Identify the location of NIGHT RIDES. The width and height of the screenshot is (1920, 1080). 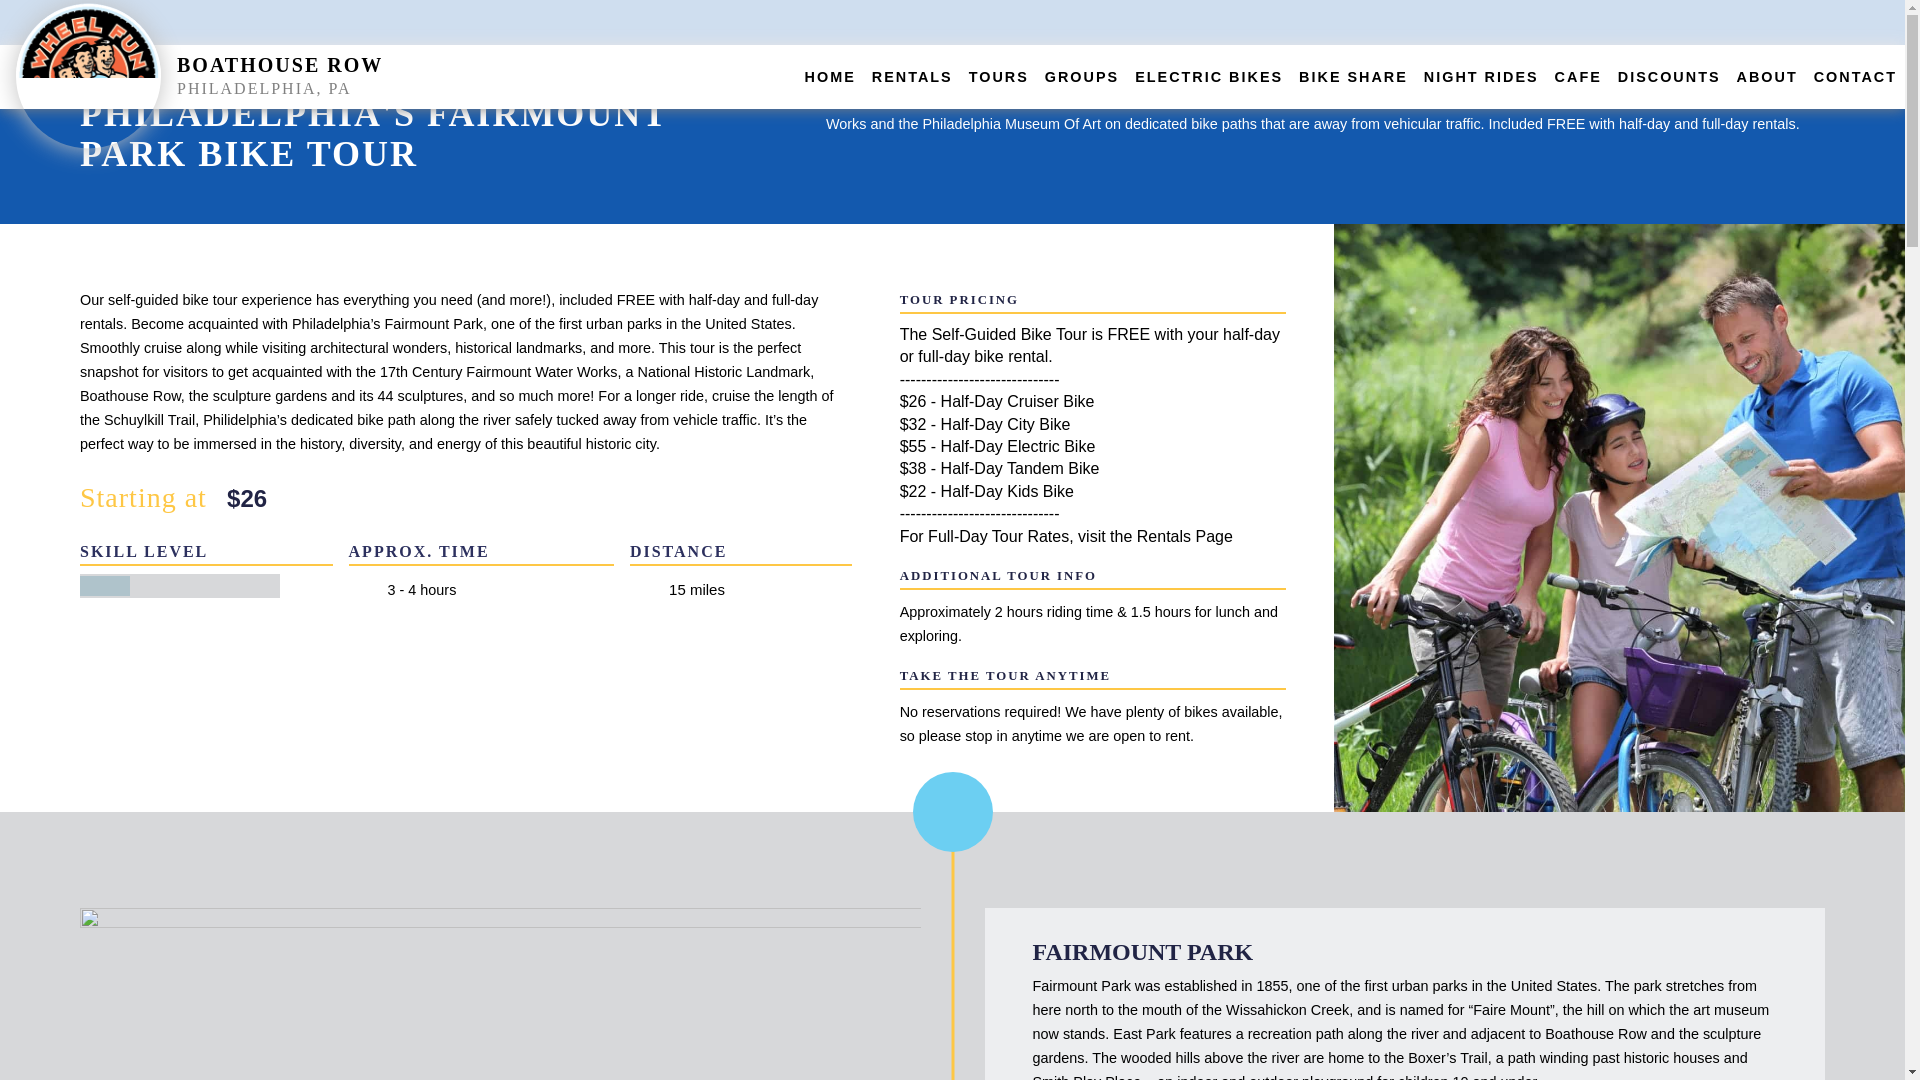
(1482, 76).